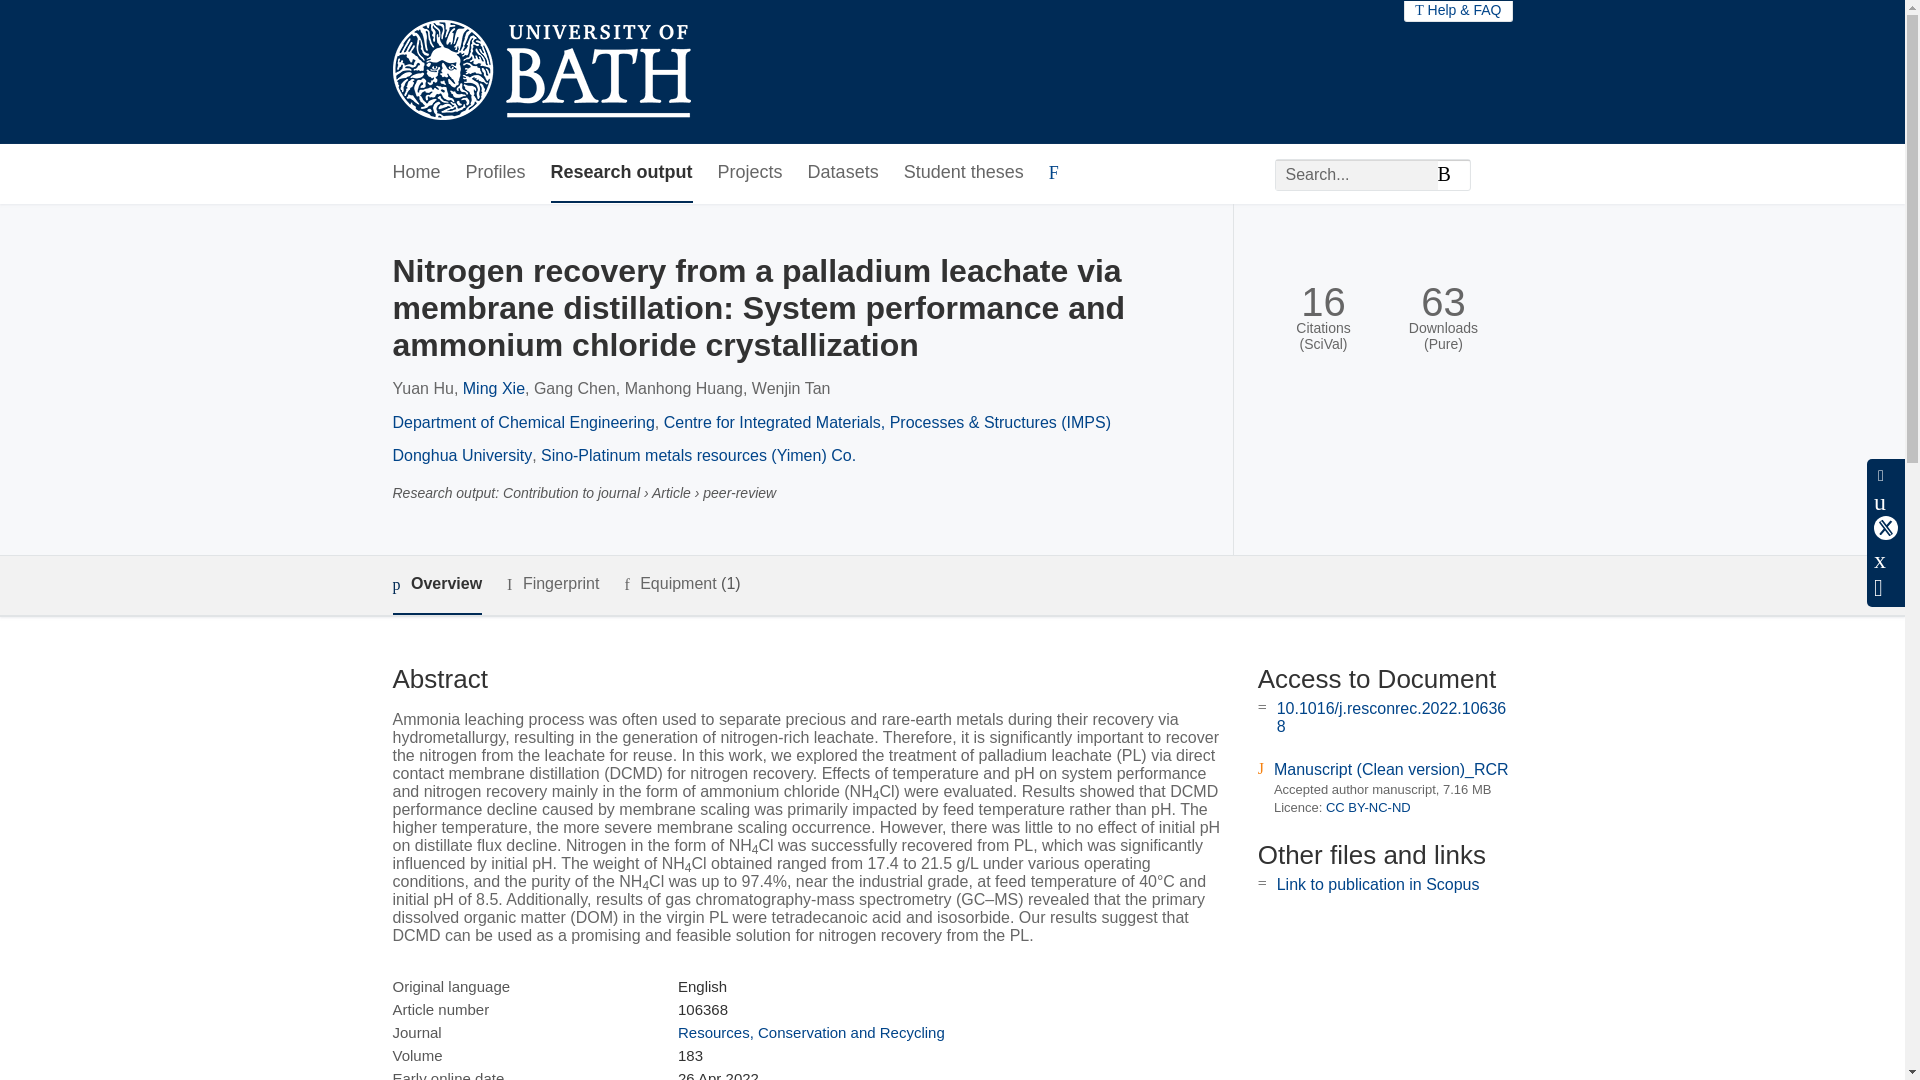 The image size is (1920, 1080). I want to click on CC BY-NC-ND, so click(1368, 808).